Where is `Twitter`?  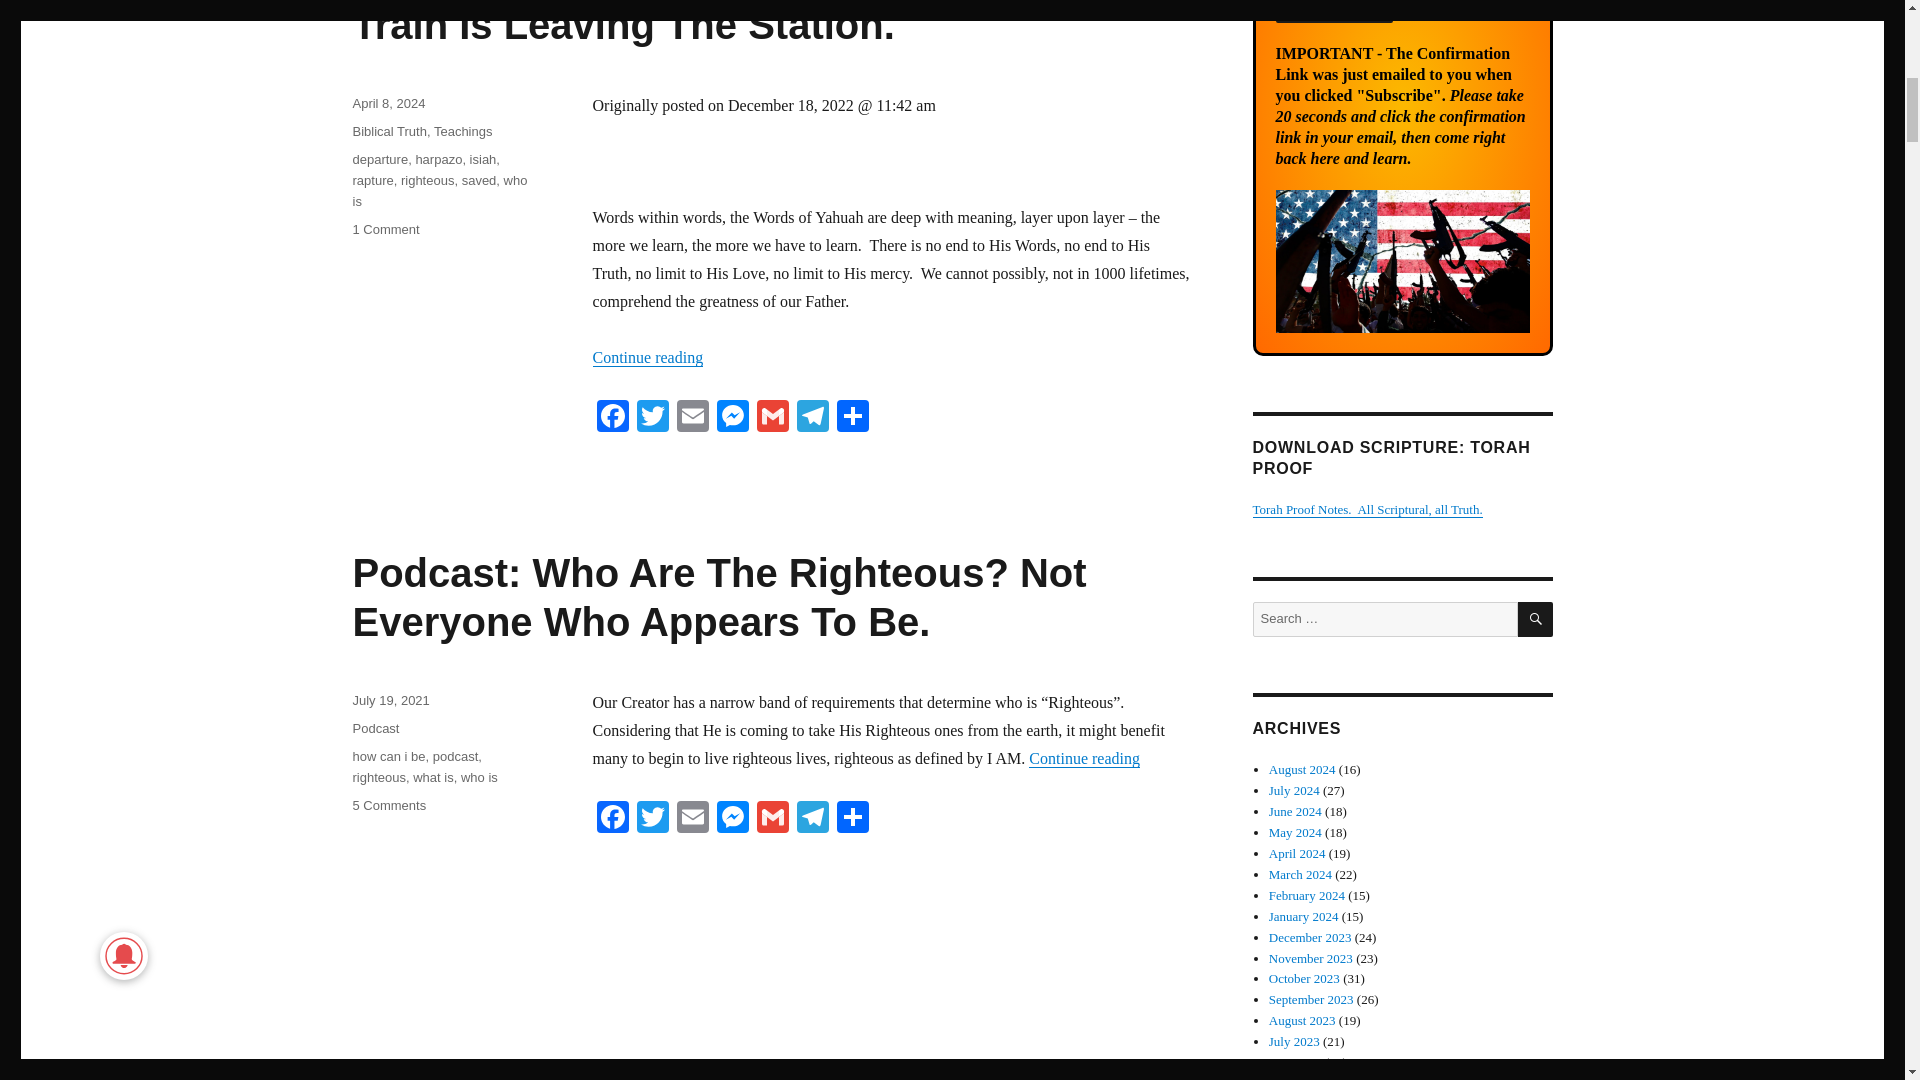 Twitter is located at coordinates (652, 820).